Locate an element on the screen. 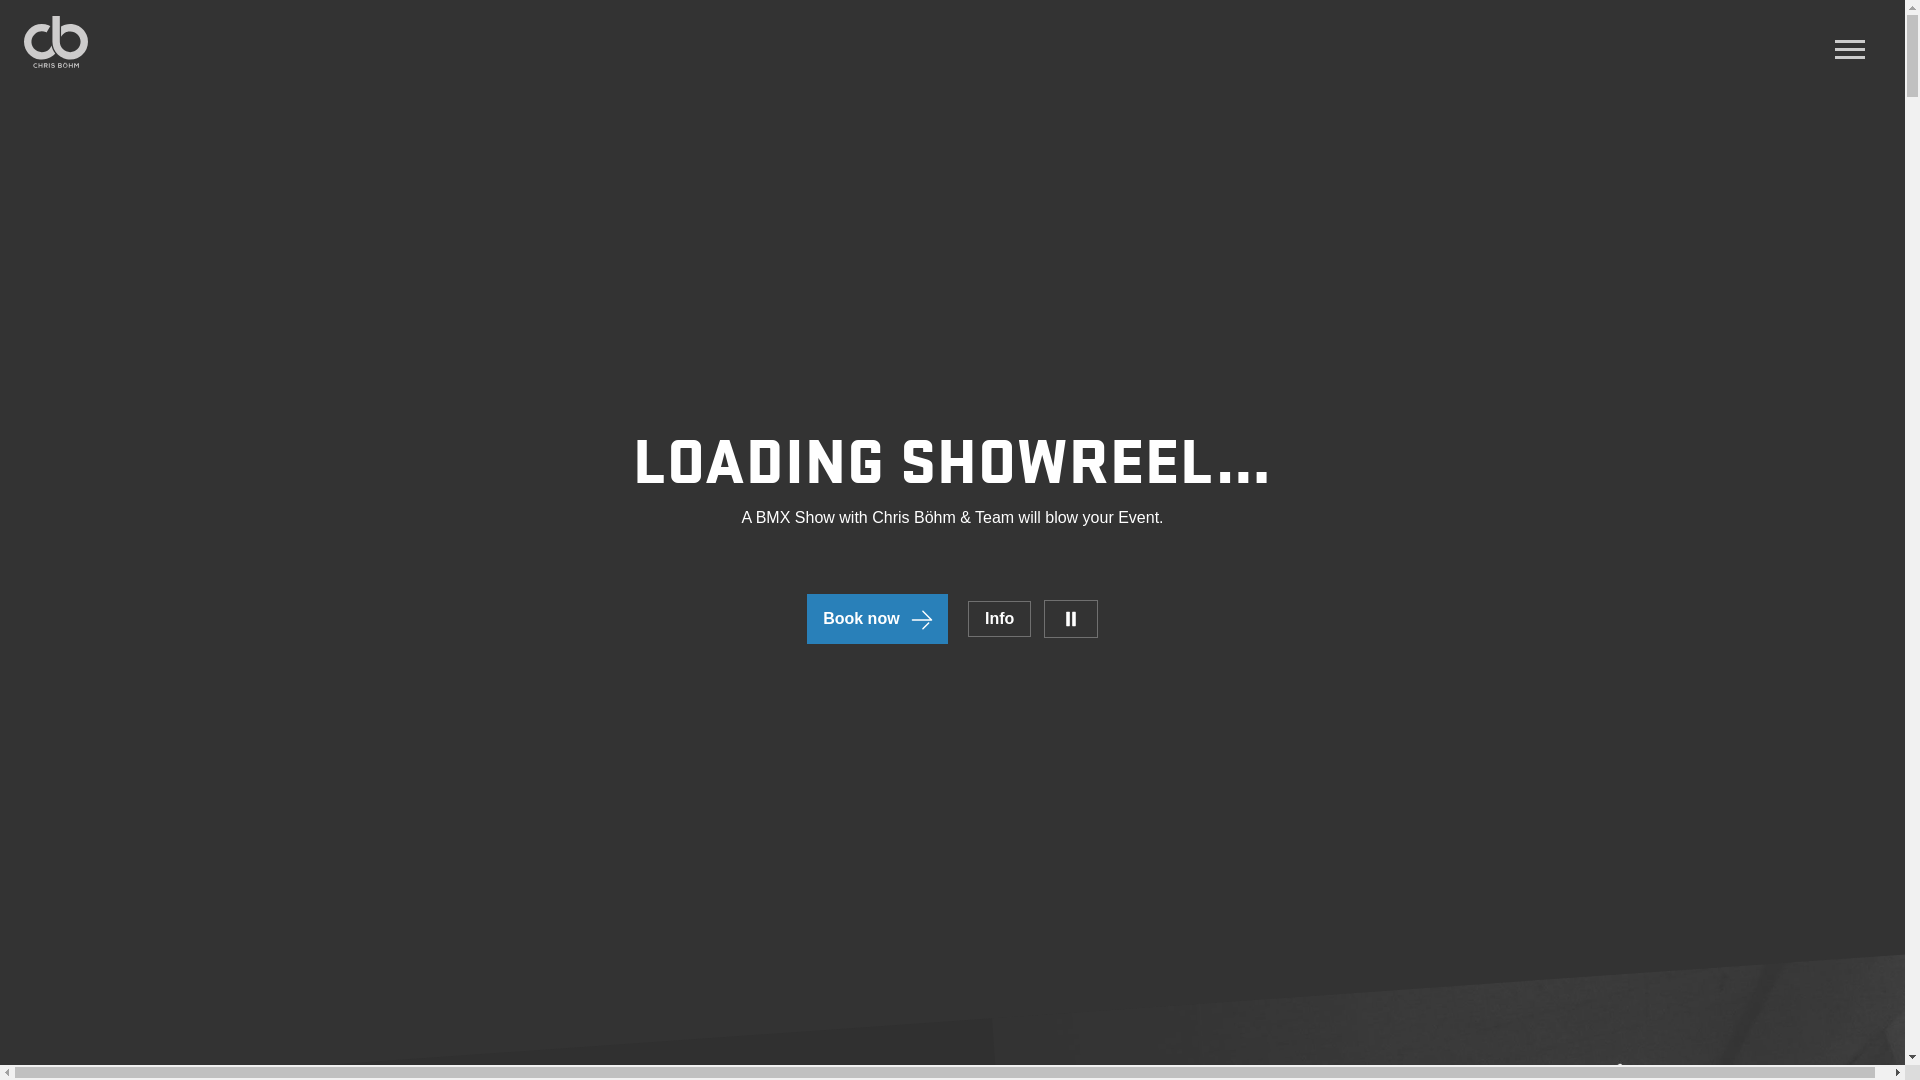  Info is located at coordinates (1000, 619).